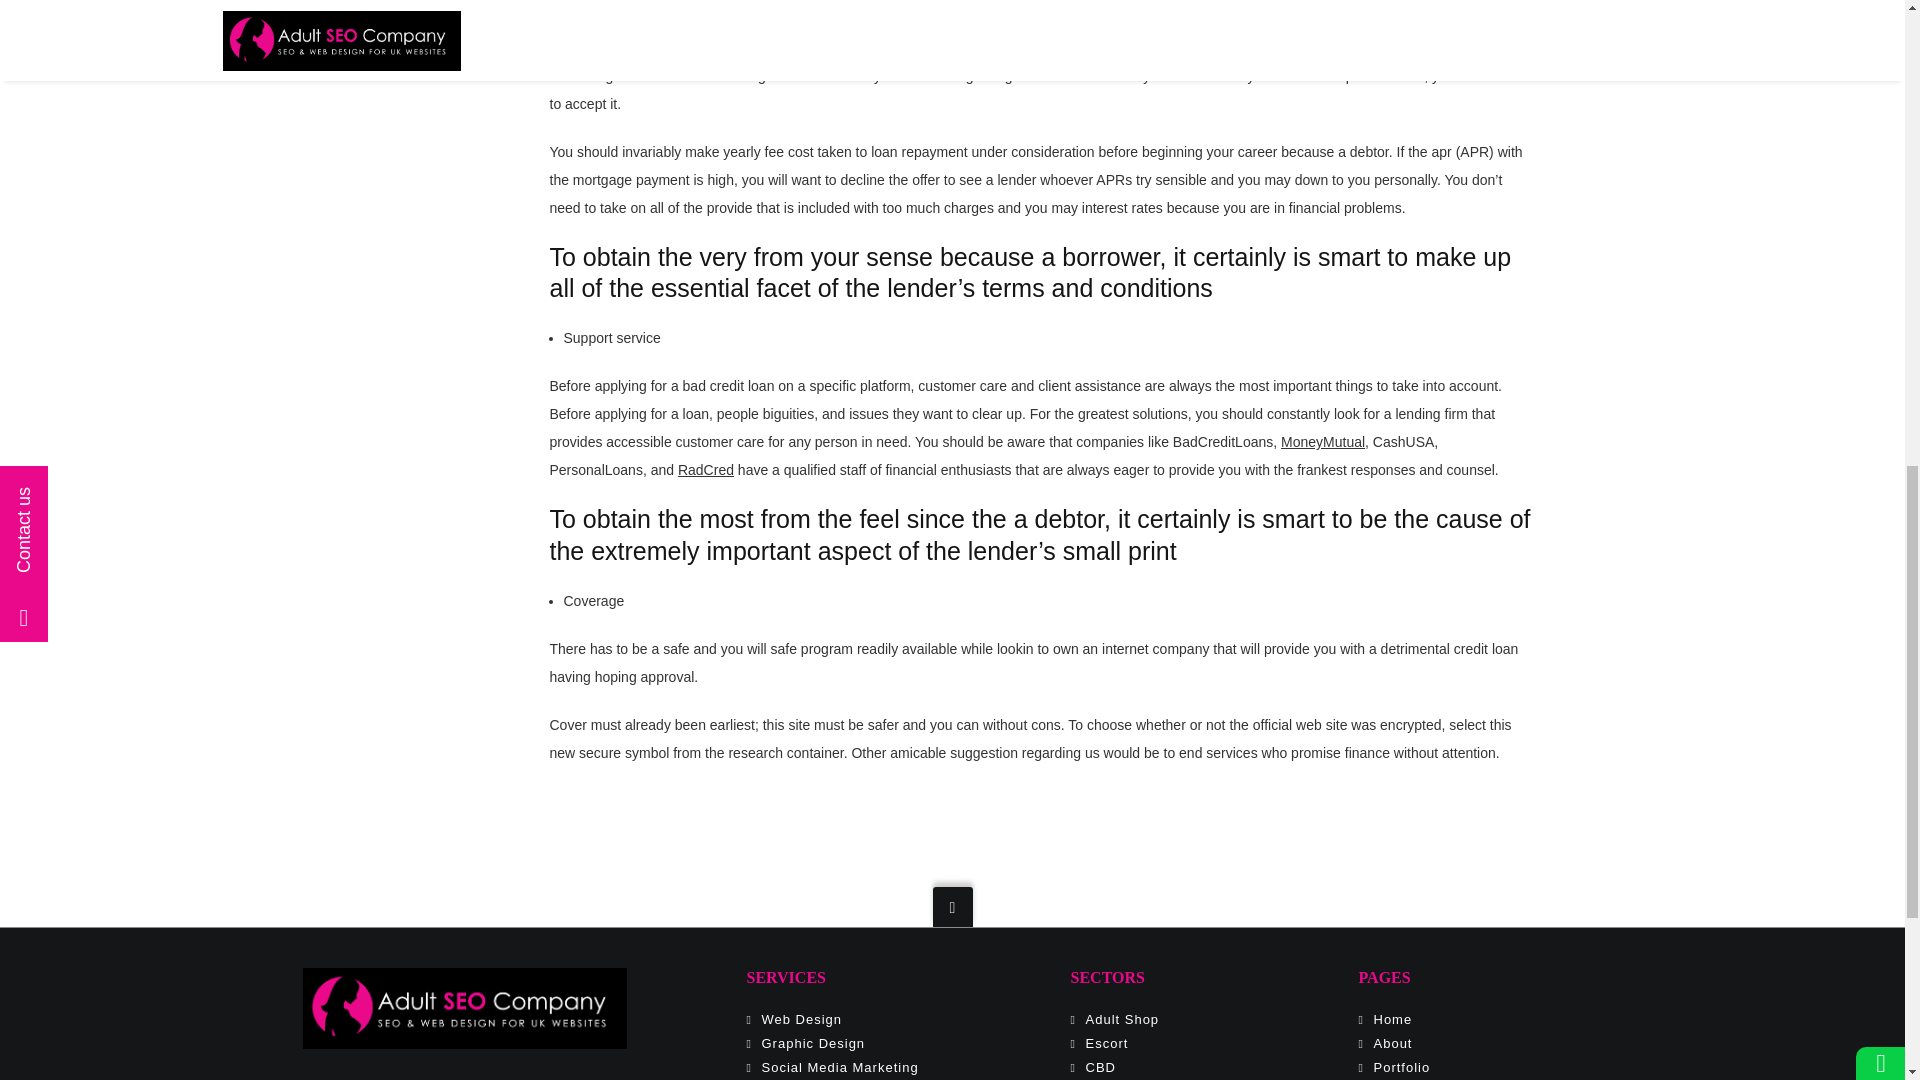  Describe the element at coordinates (1100, 1066) in the screenshot. I see `CBD` at that location.